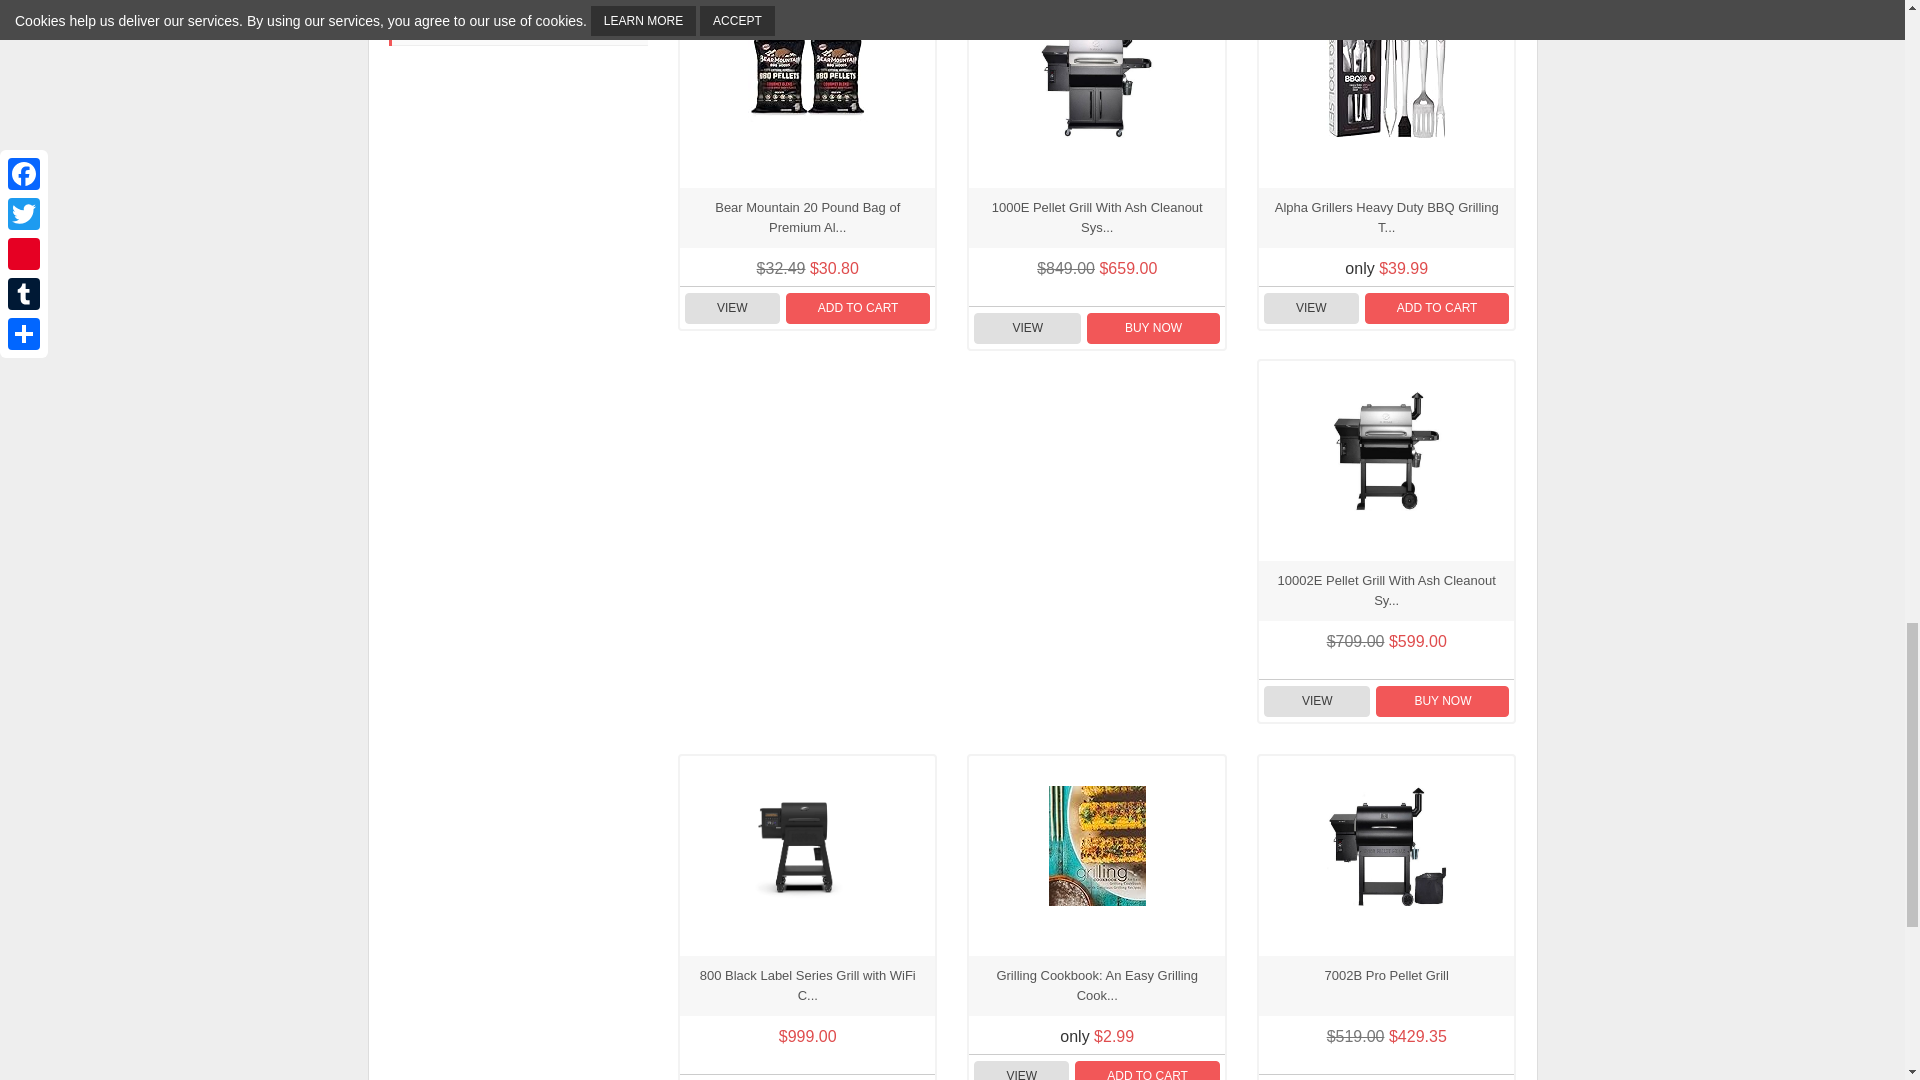 This screenshot has height=1080, width=1920. What do you see at coordinates (1386, 846) in the screenshot?
I see `7002B Pro Pellet Grill` at bounding box center [1386, 846].